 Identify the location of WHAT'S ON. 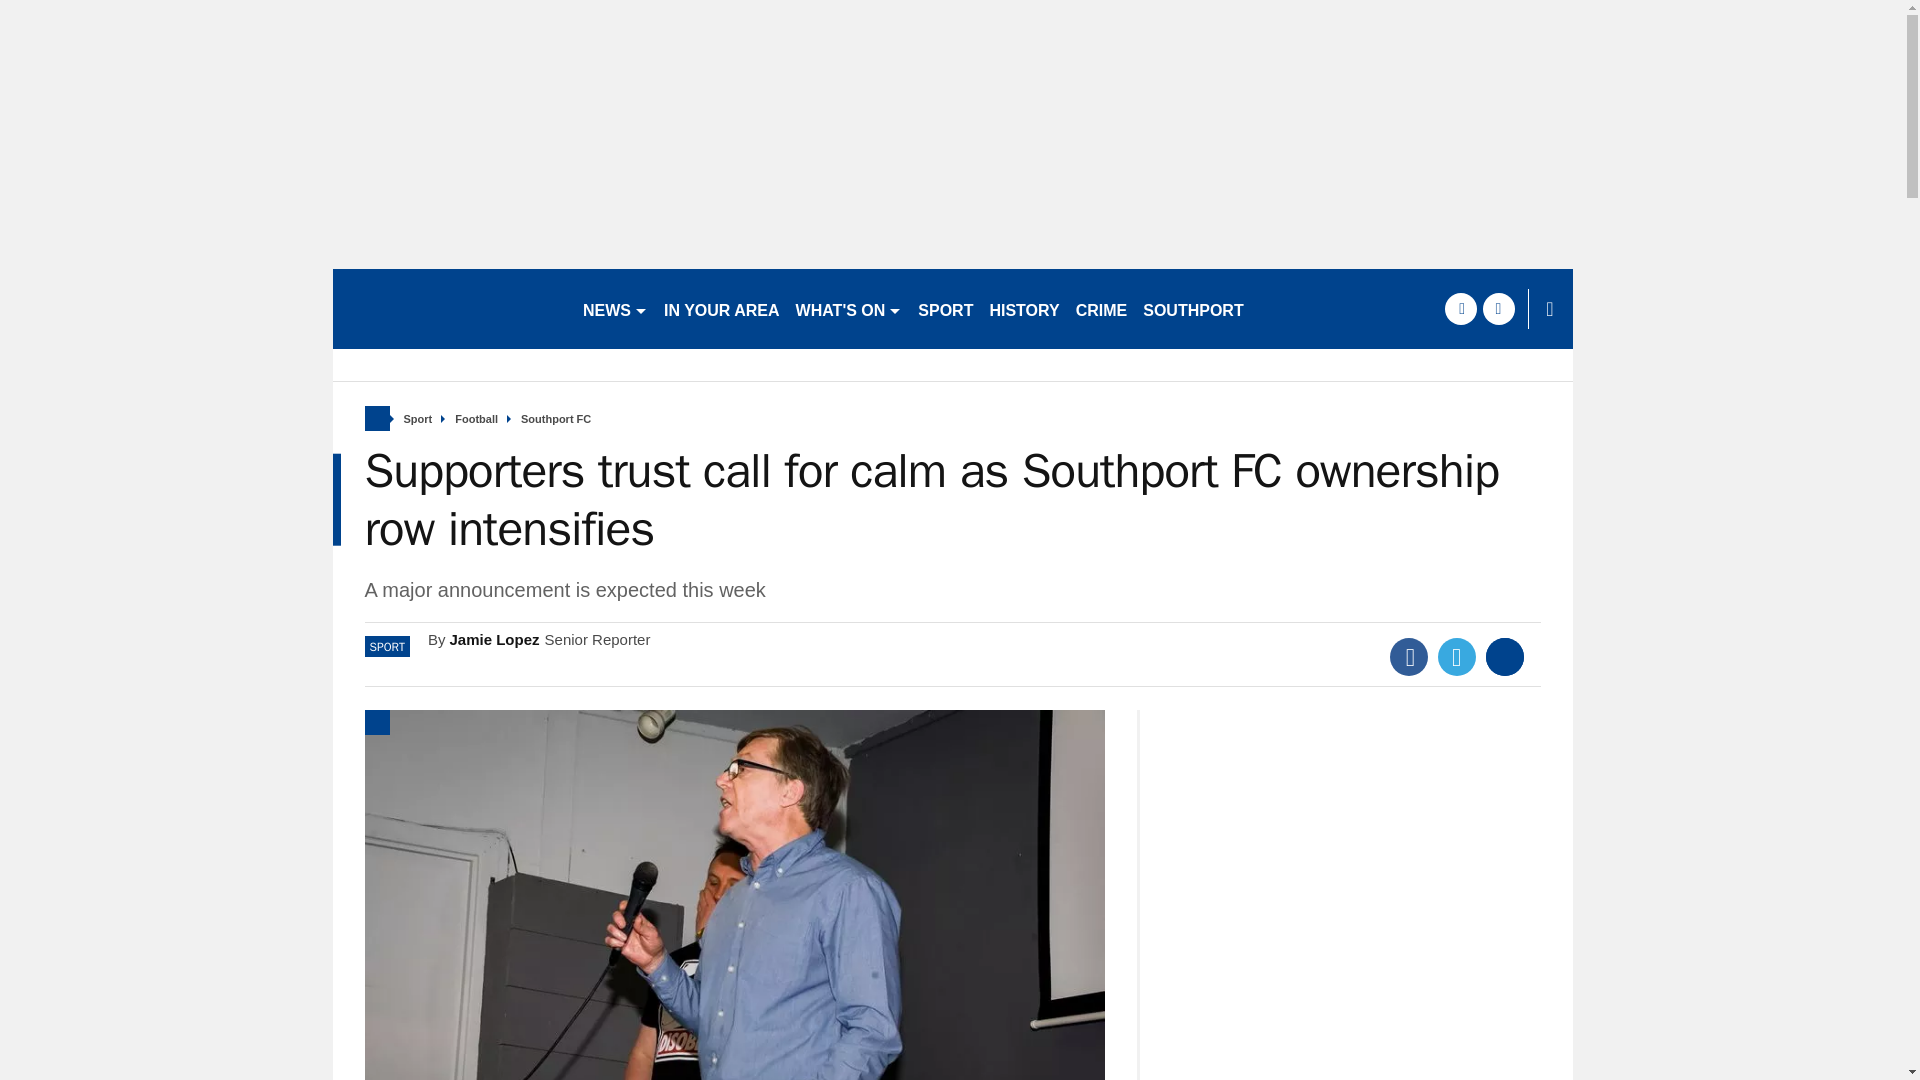
(848, 308).